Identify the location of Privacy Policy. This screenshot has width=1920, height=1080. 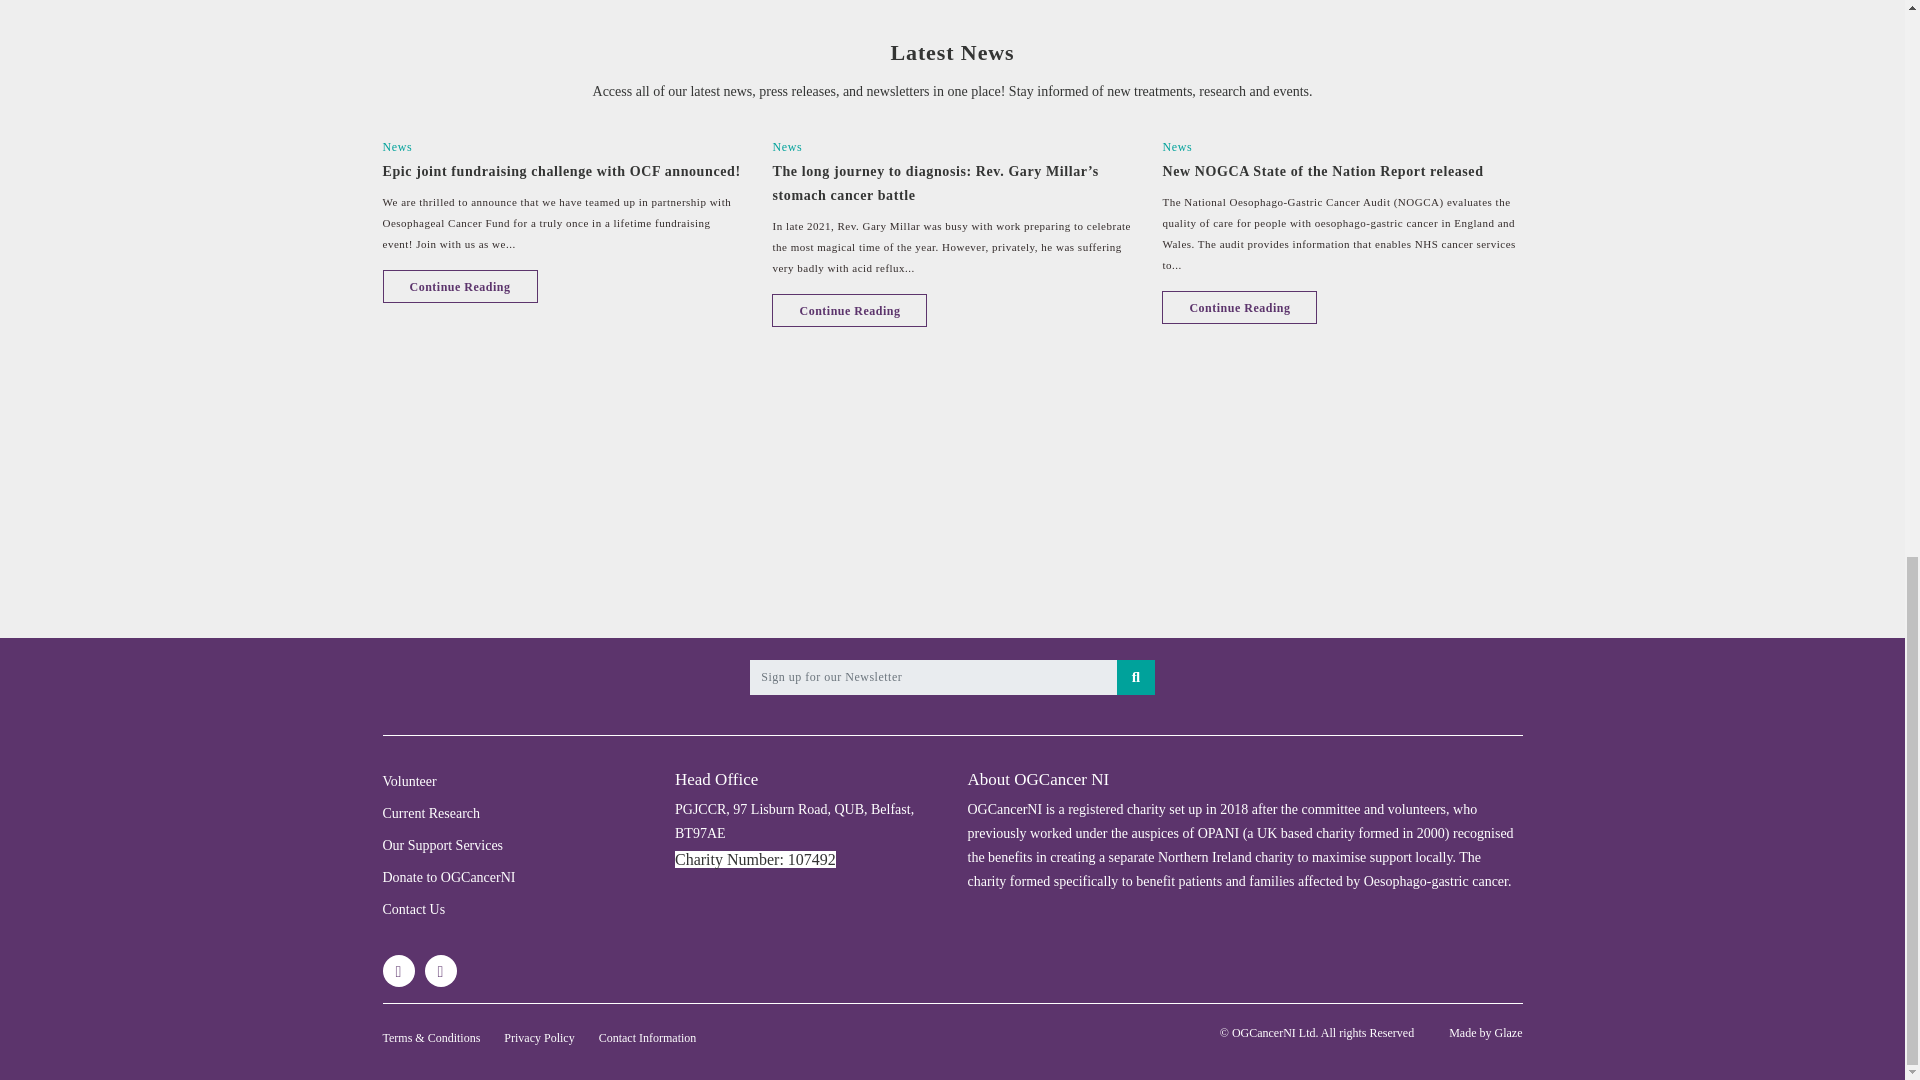
(538, 1038).